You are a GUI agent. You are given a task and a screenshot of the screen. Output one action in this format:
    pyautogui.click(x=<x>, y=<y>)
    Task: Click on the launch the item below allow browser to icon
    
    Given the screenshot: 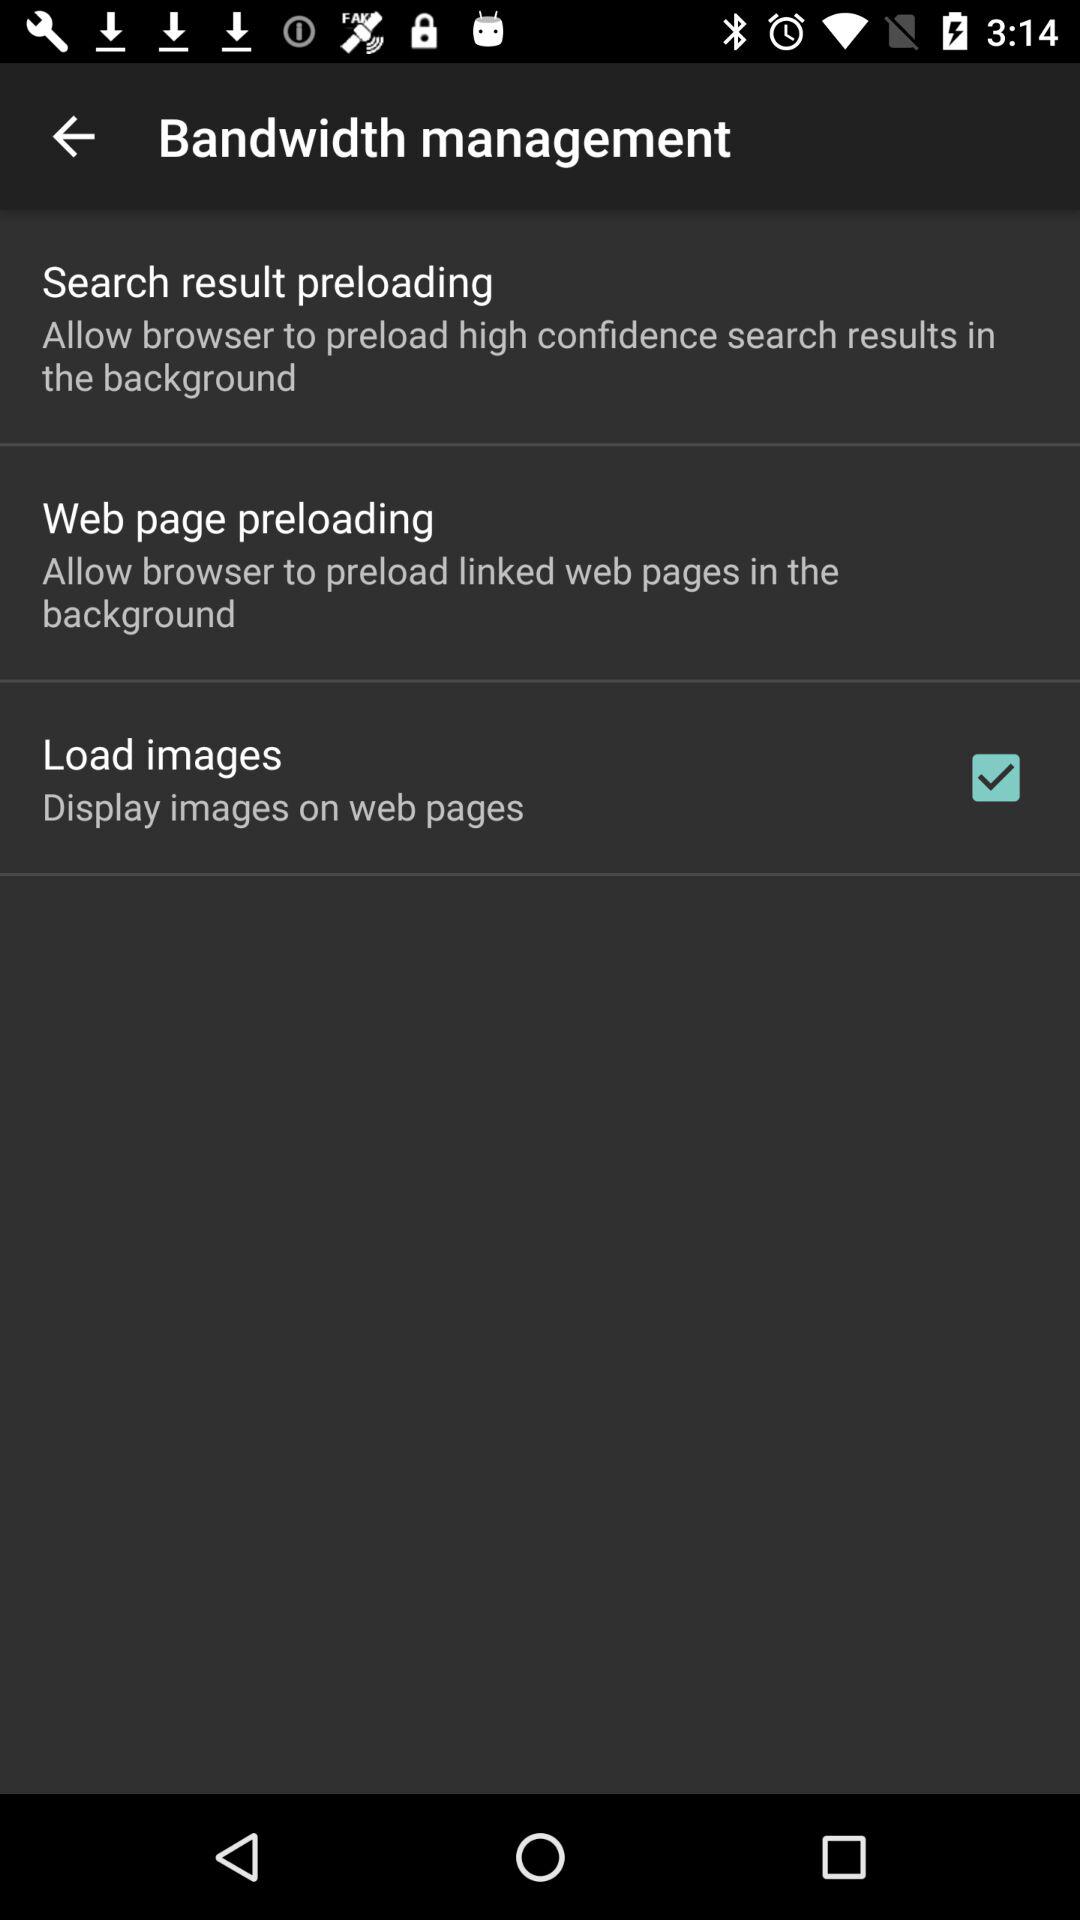 What is the action you would take?
    pyautogui.click(x=238, y=516)
    